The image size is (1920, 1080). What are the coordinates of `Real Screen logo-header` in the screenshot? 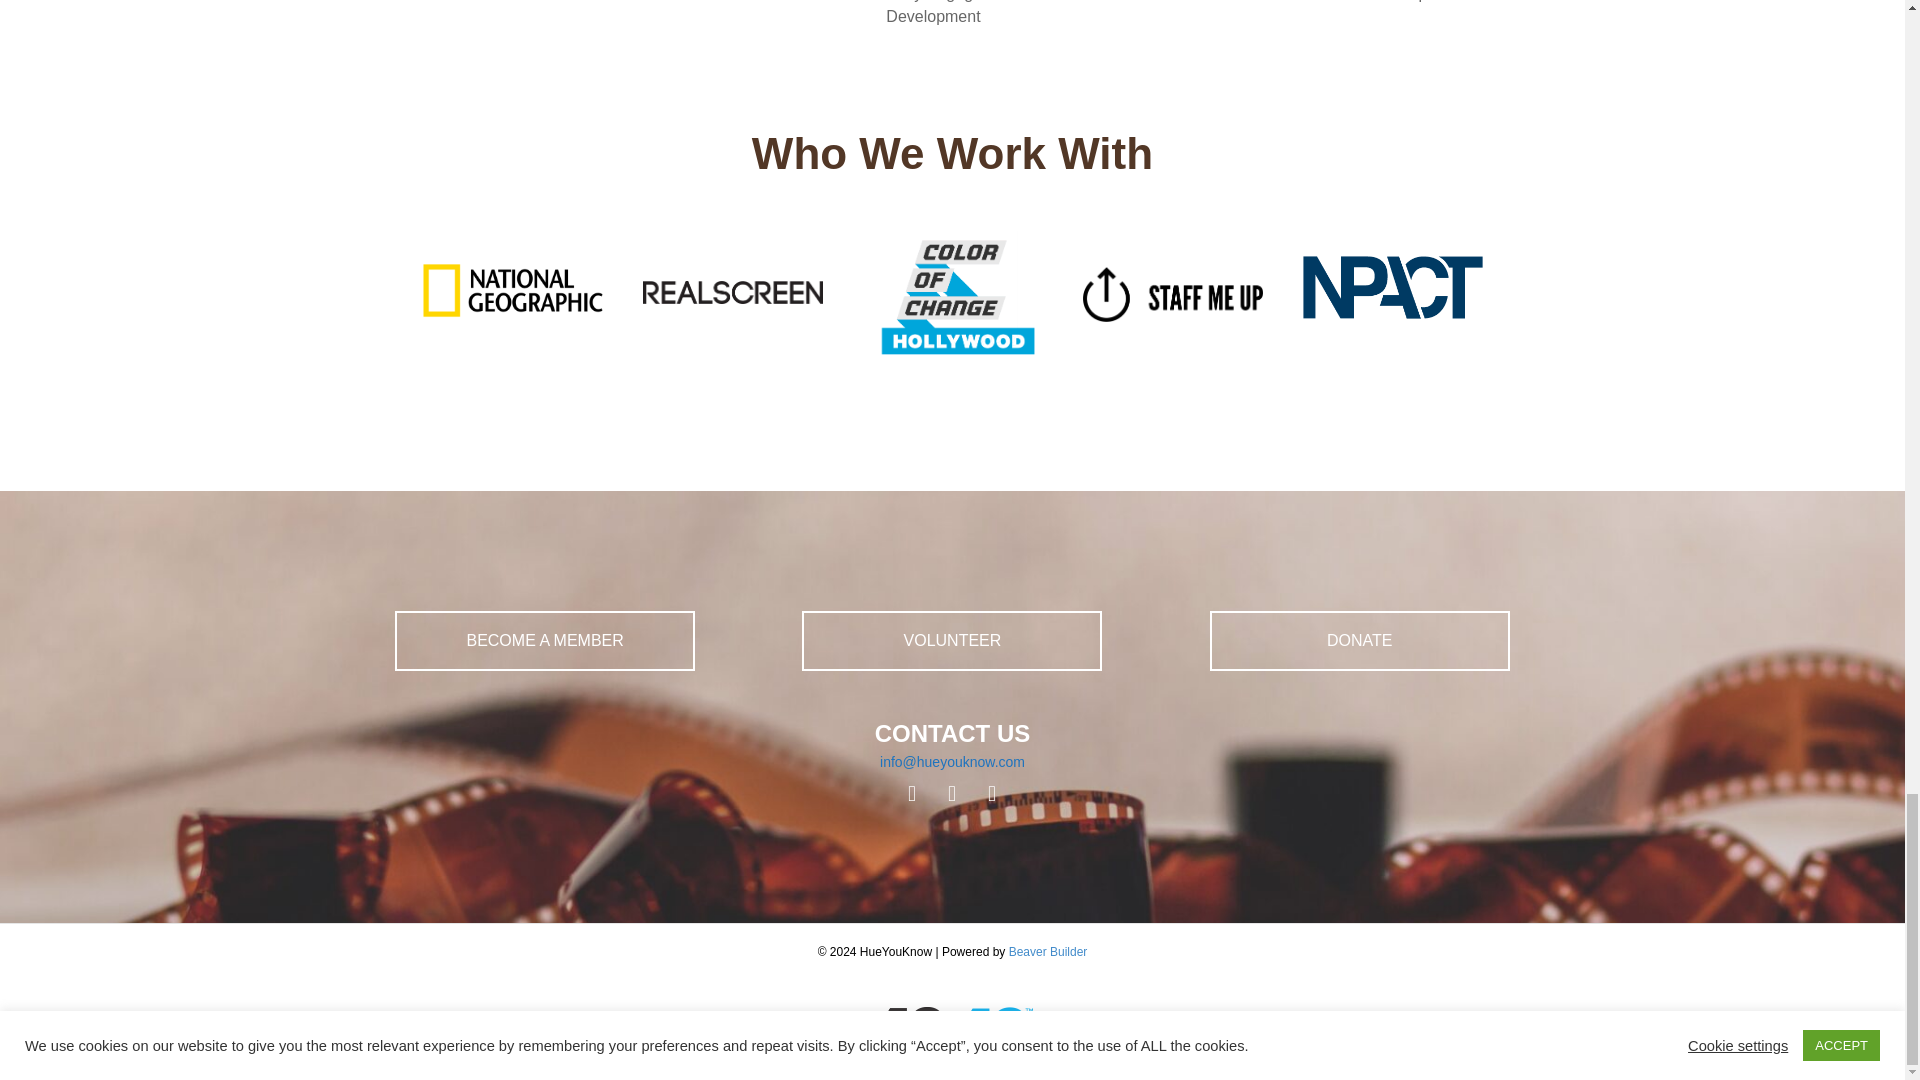 It's located at (731, 292).